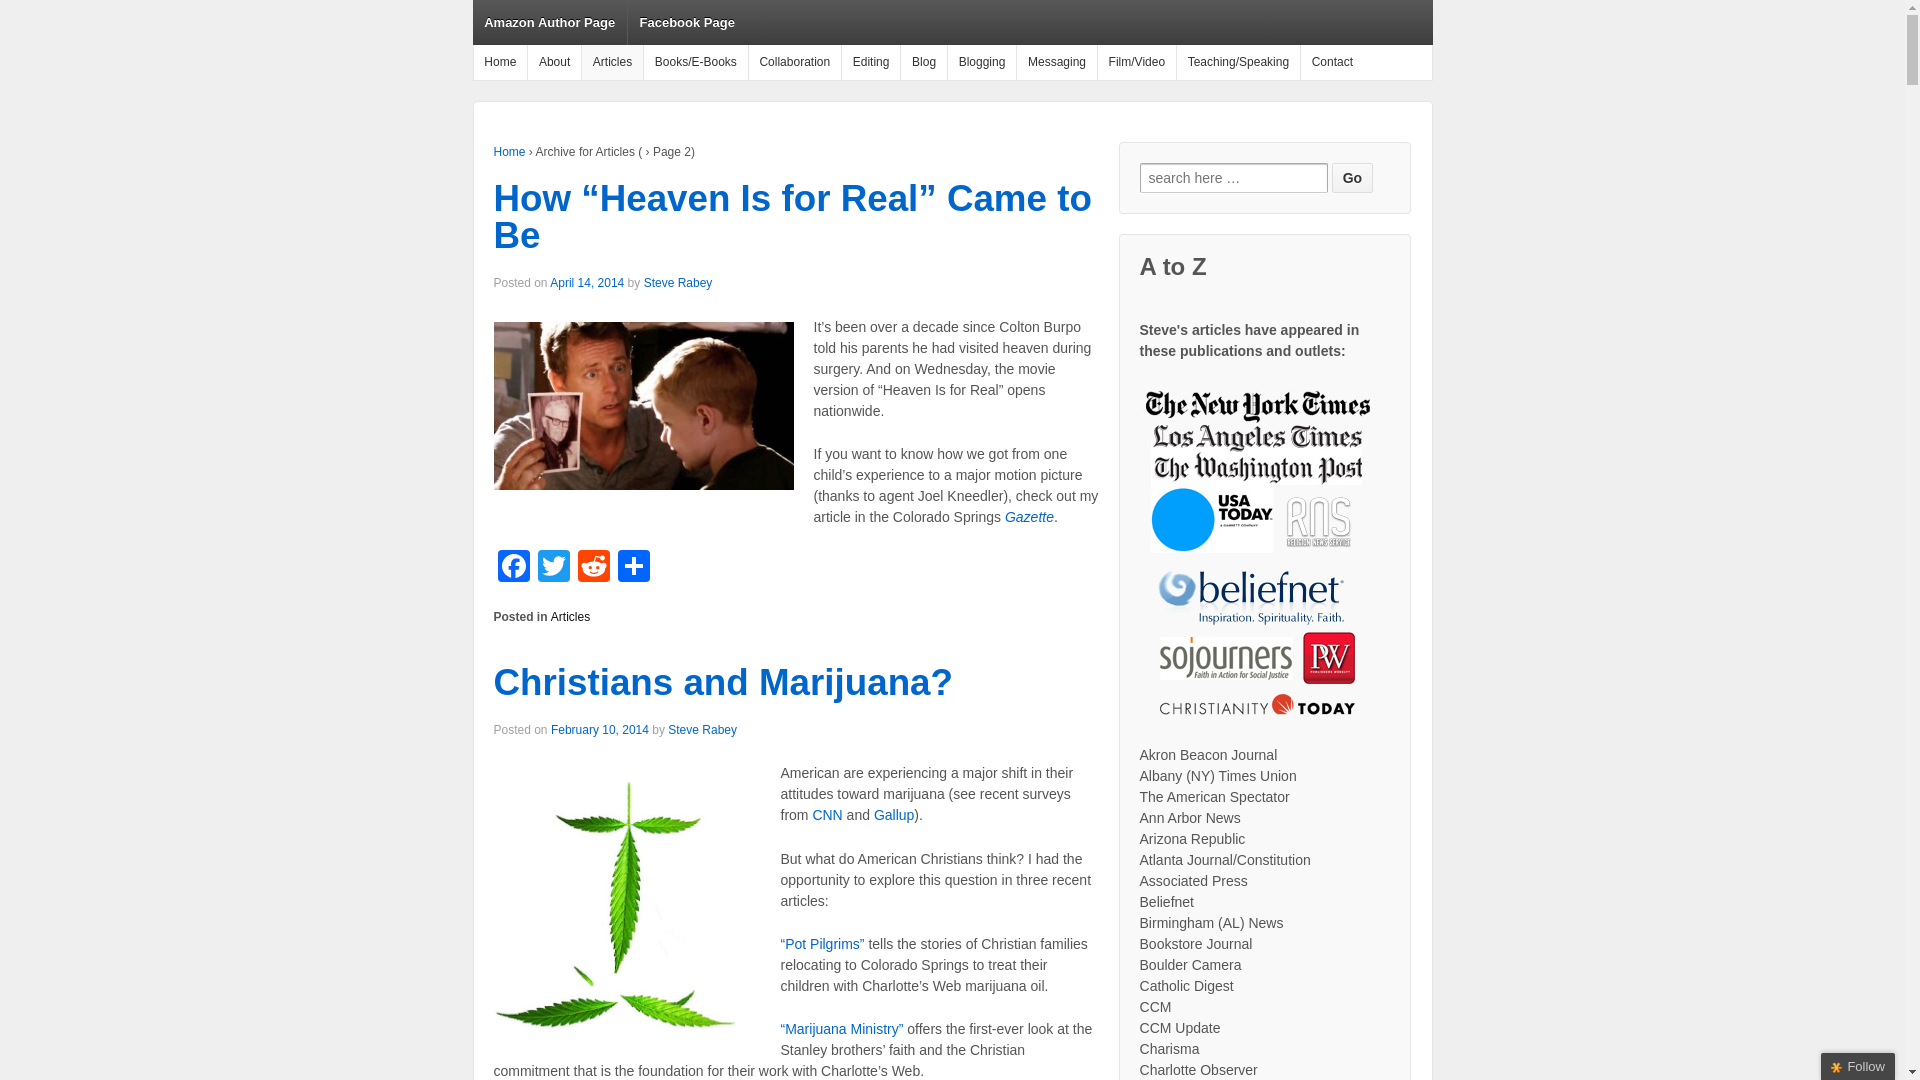  Describe the element at coordinates (1331, 62) in the screenshot. I see `Contact` at that location.